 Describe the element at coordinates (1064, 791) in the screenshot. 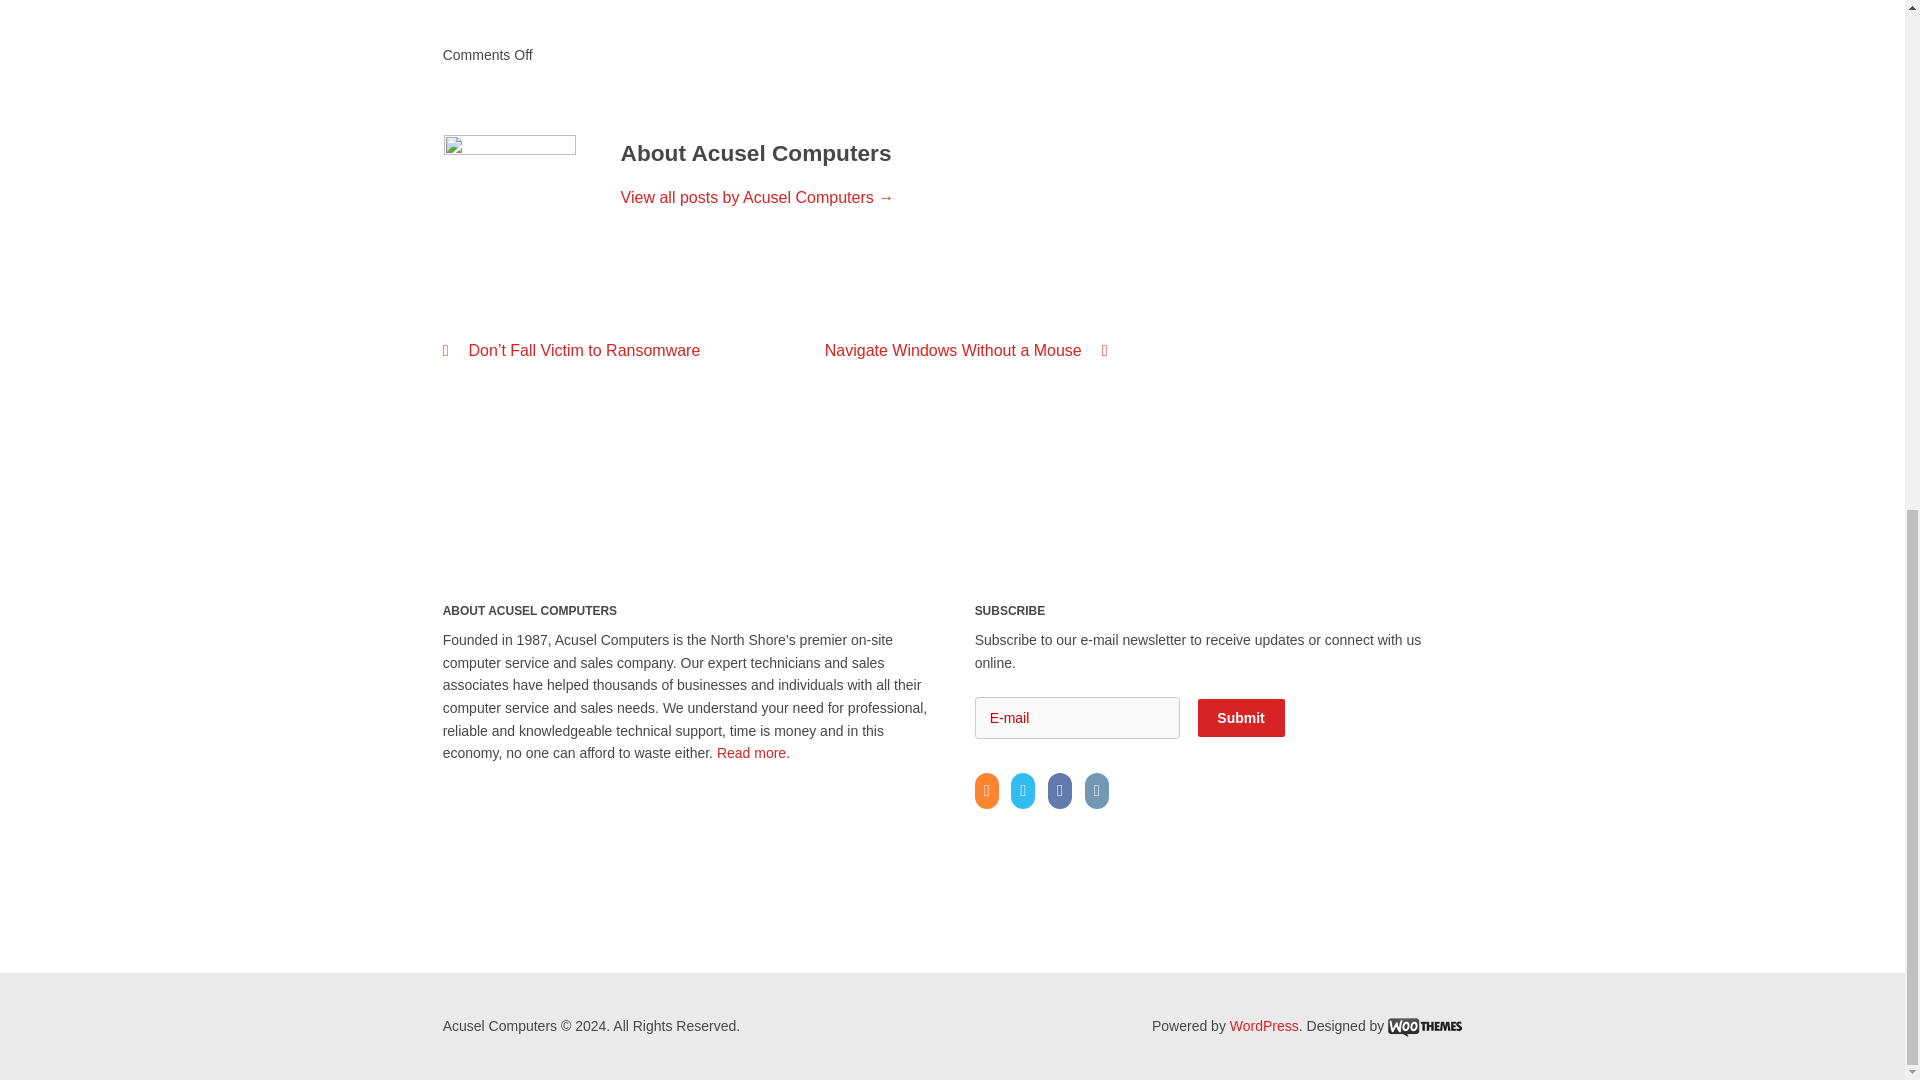

I see `Facebook` at that location.